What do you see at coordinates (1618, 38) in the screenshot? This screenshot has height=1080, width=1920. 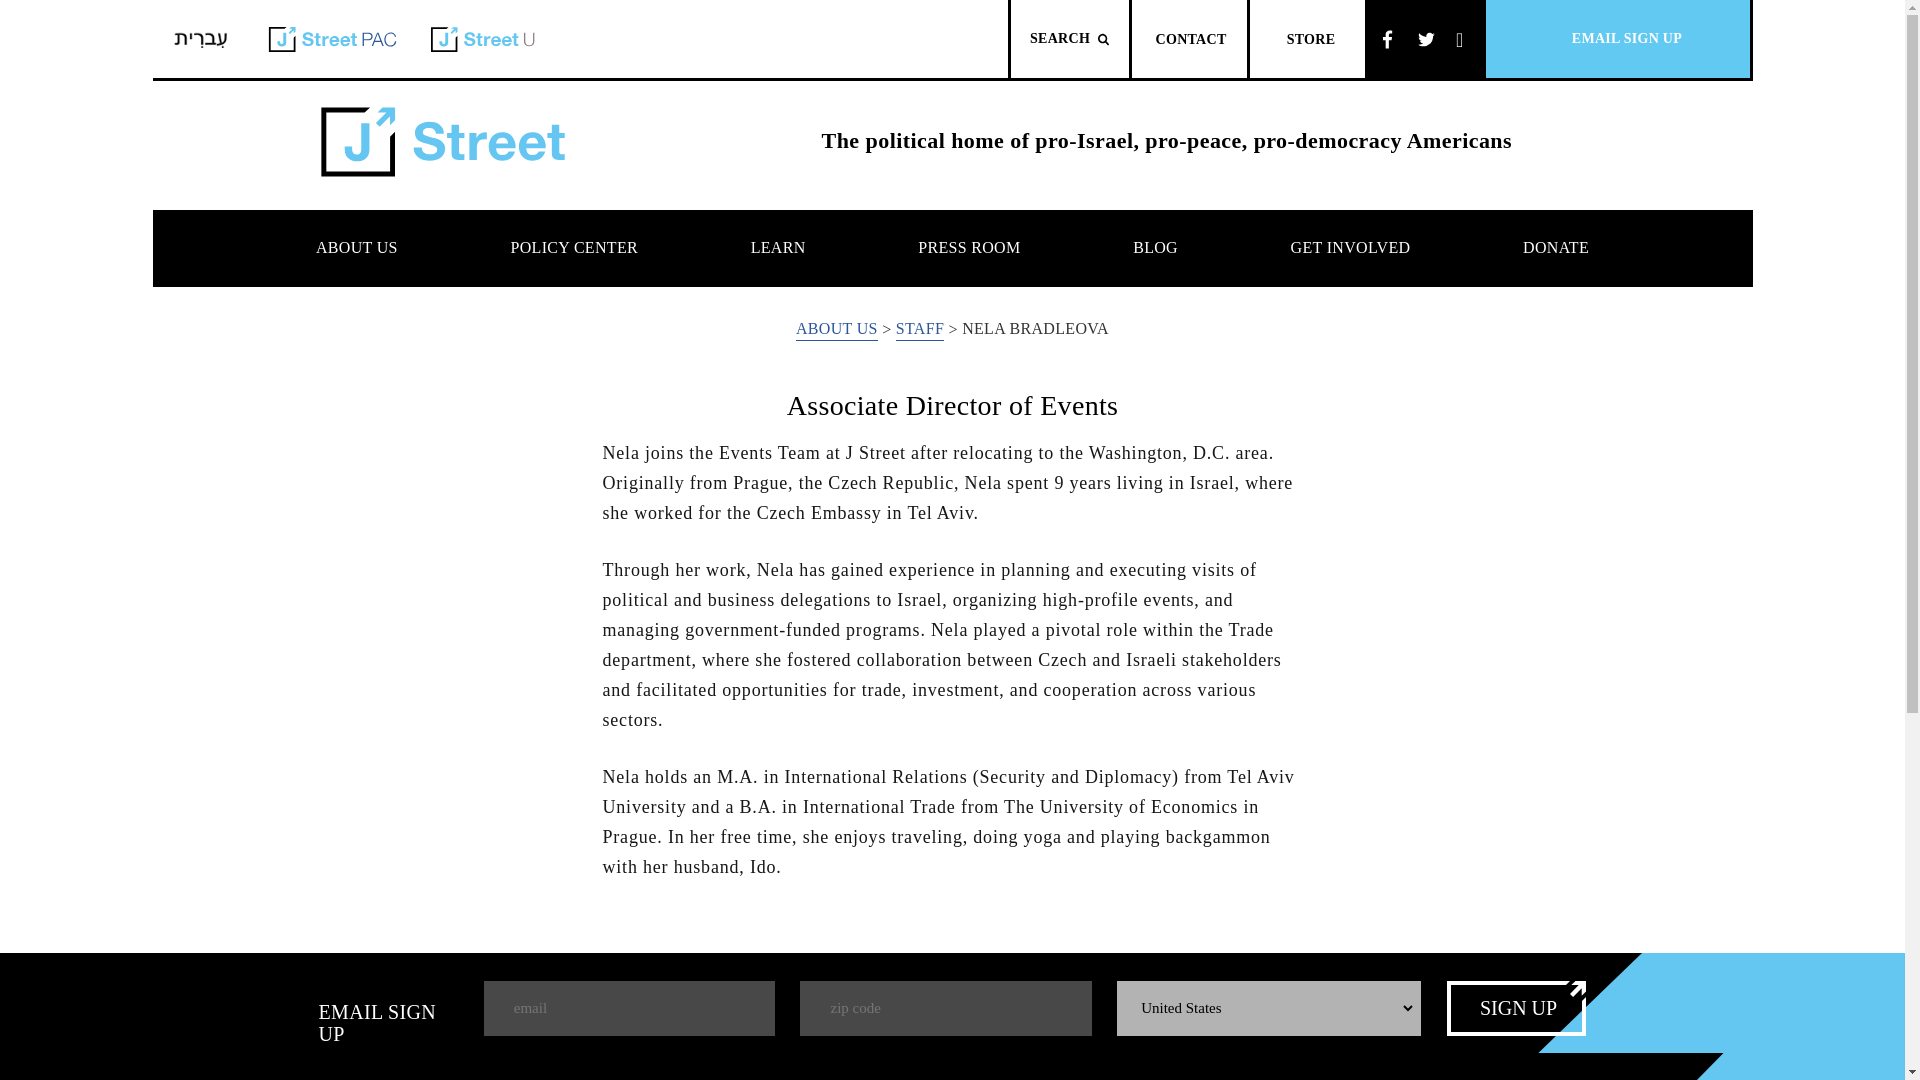 I see `EMAIL SIGN UP` at bounding box center [1618, 38].